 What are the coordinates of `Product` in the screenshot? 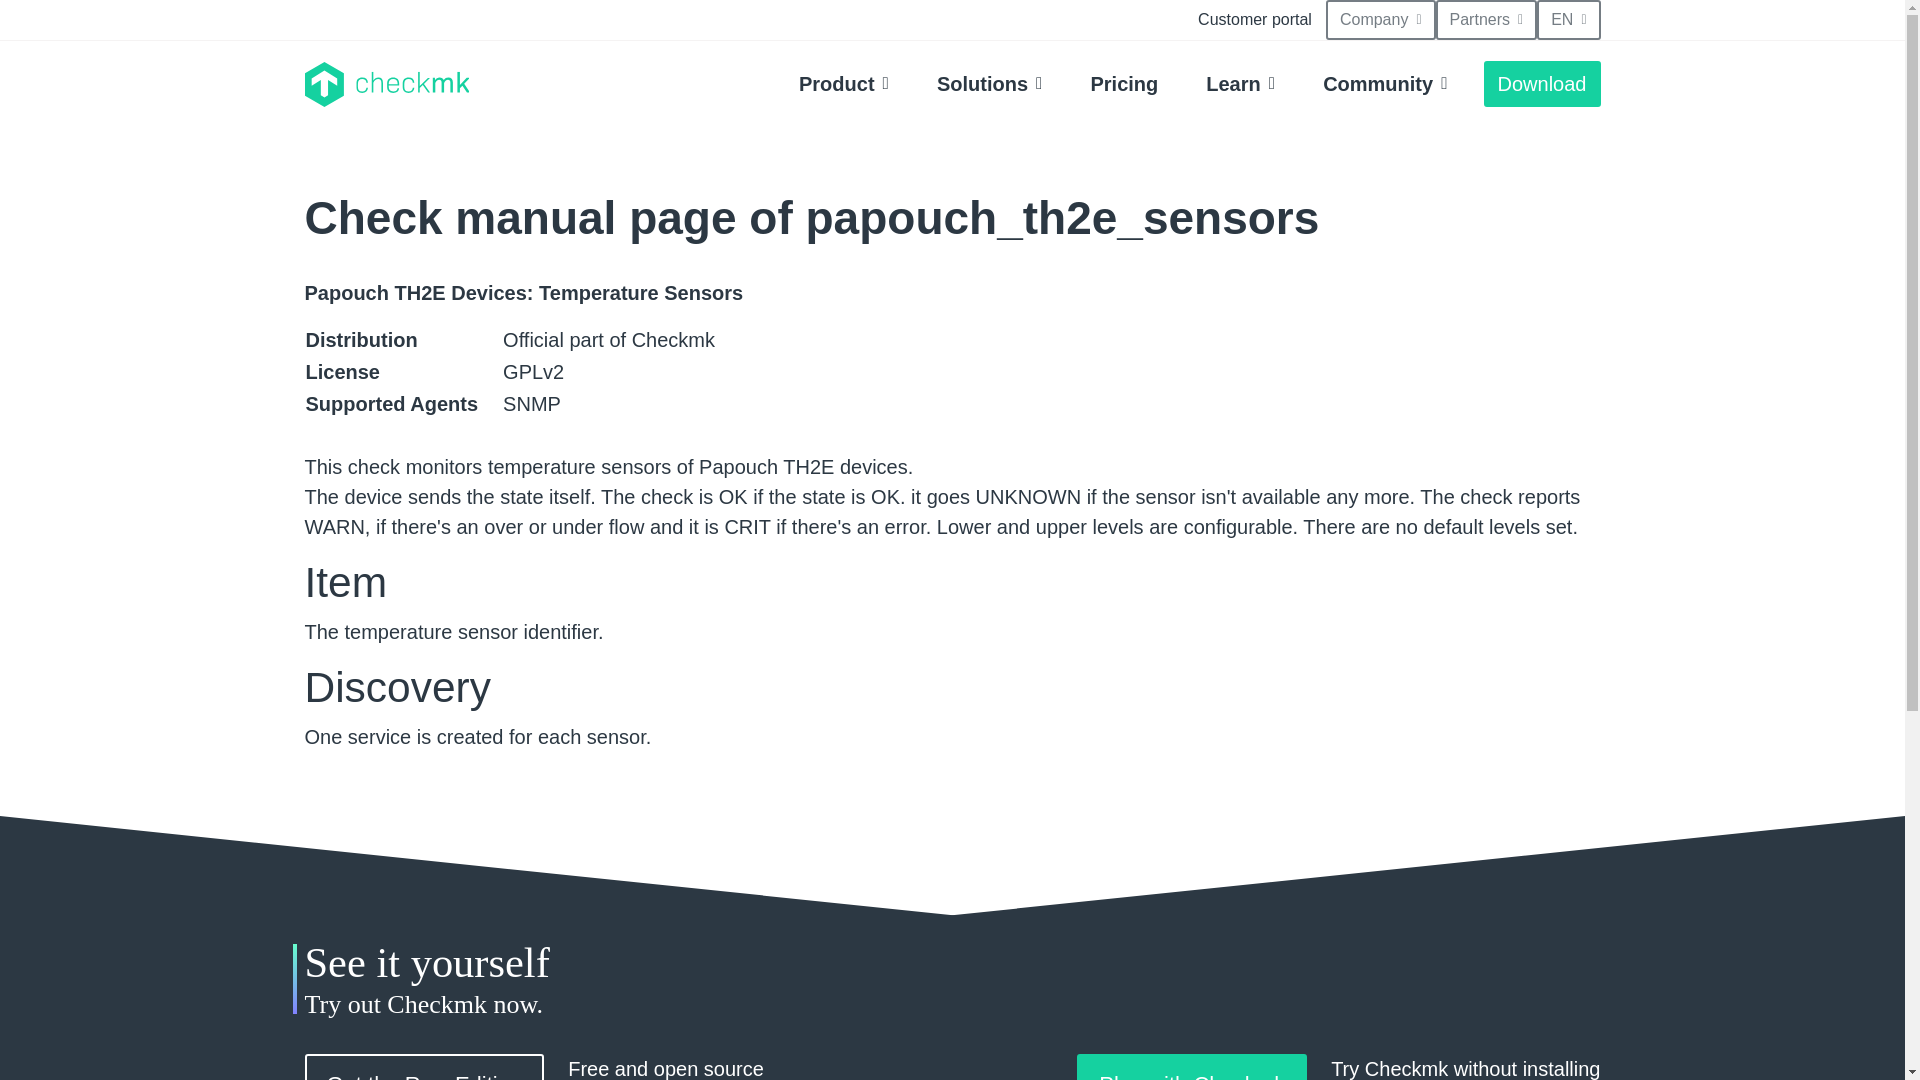 It's located at (844, 83).